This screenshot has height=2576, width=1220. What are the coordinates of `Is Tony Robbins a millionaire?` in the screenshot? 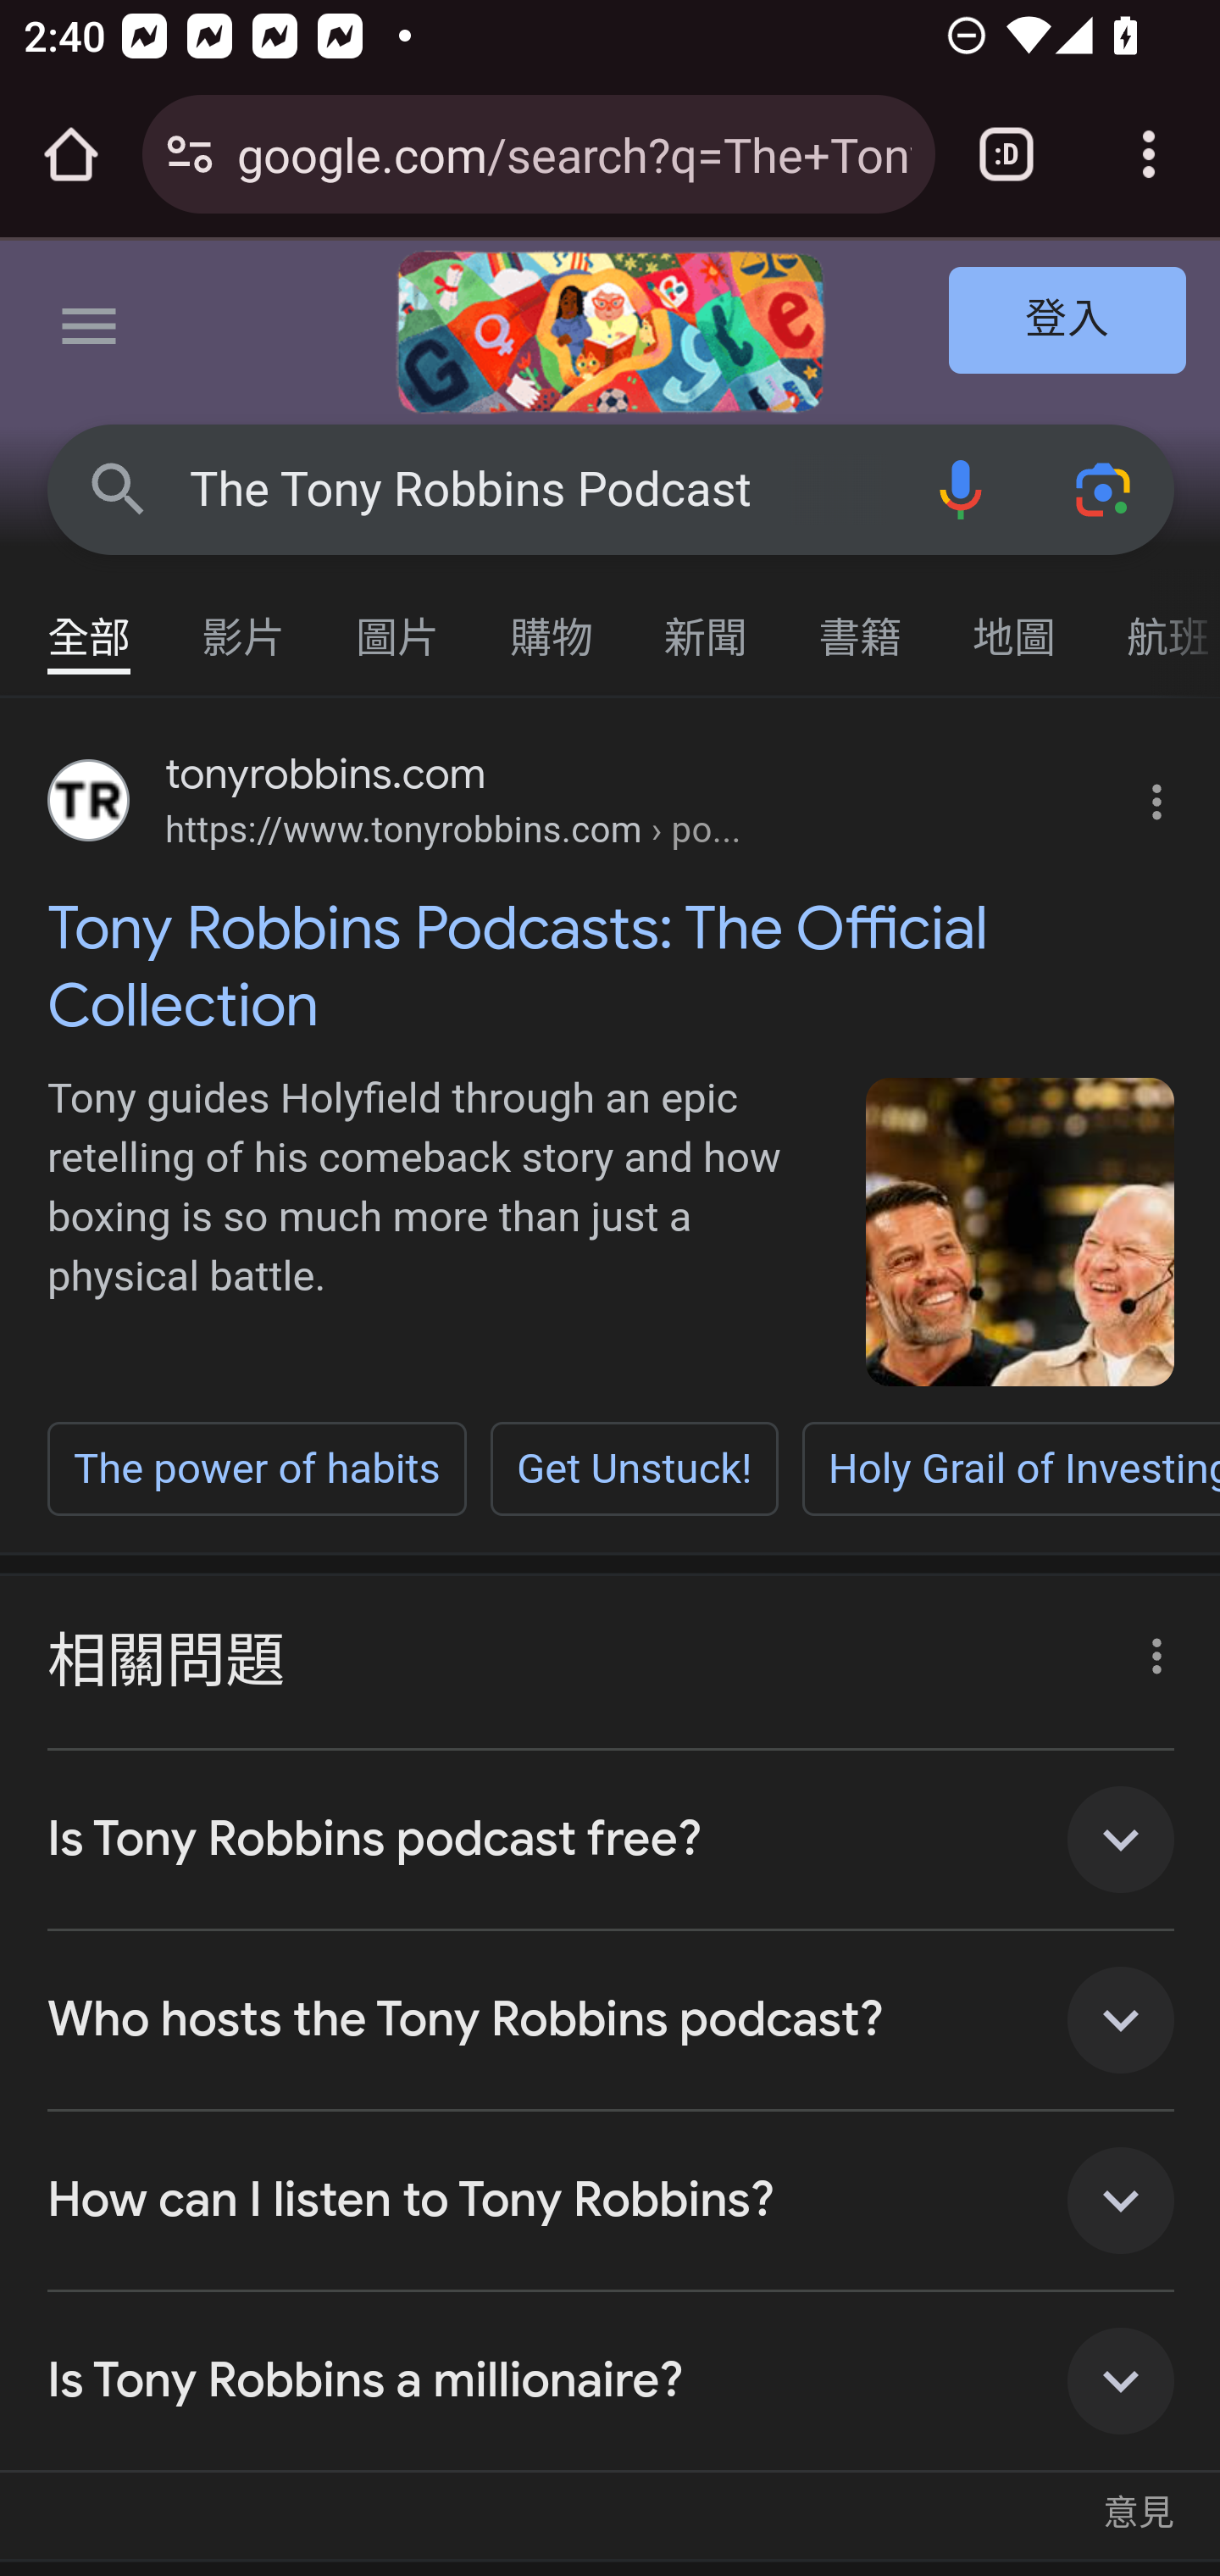 It's located at (612, 2381).